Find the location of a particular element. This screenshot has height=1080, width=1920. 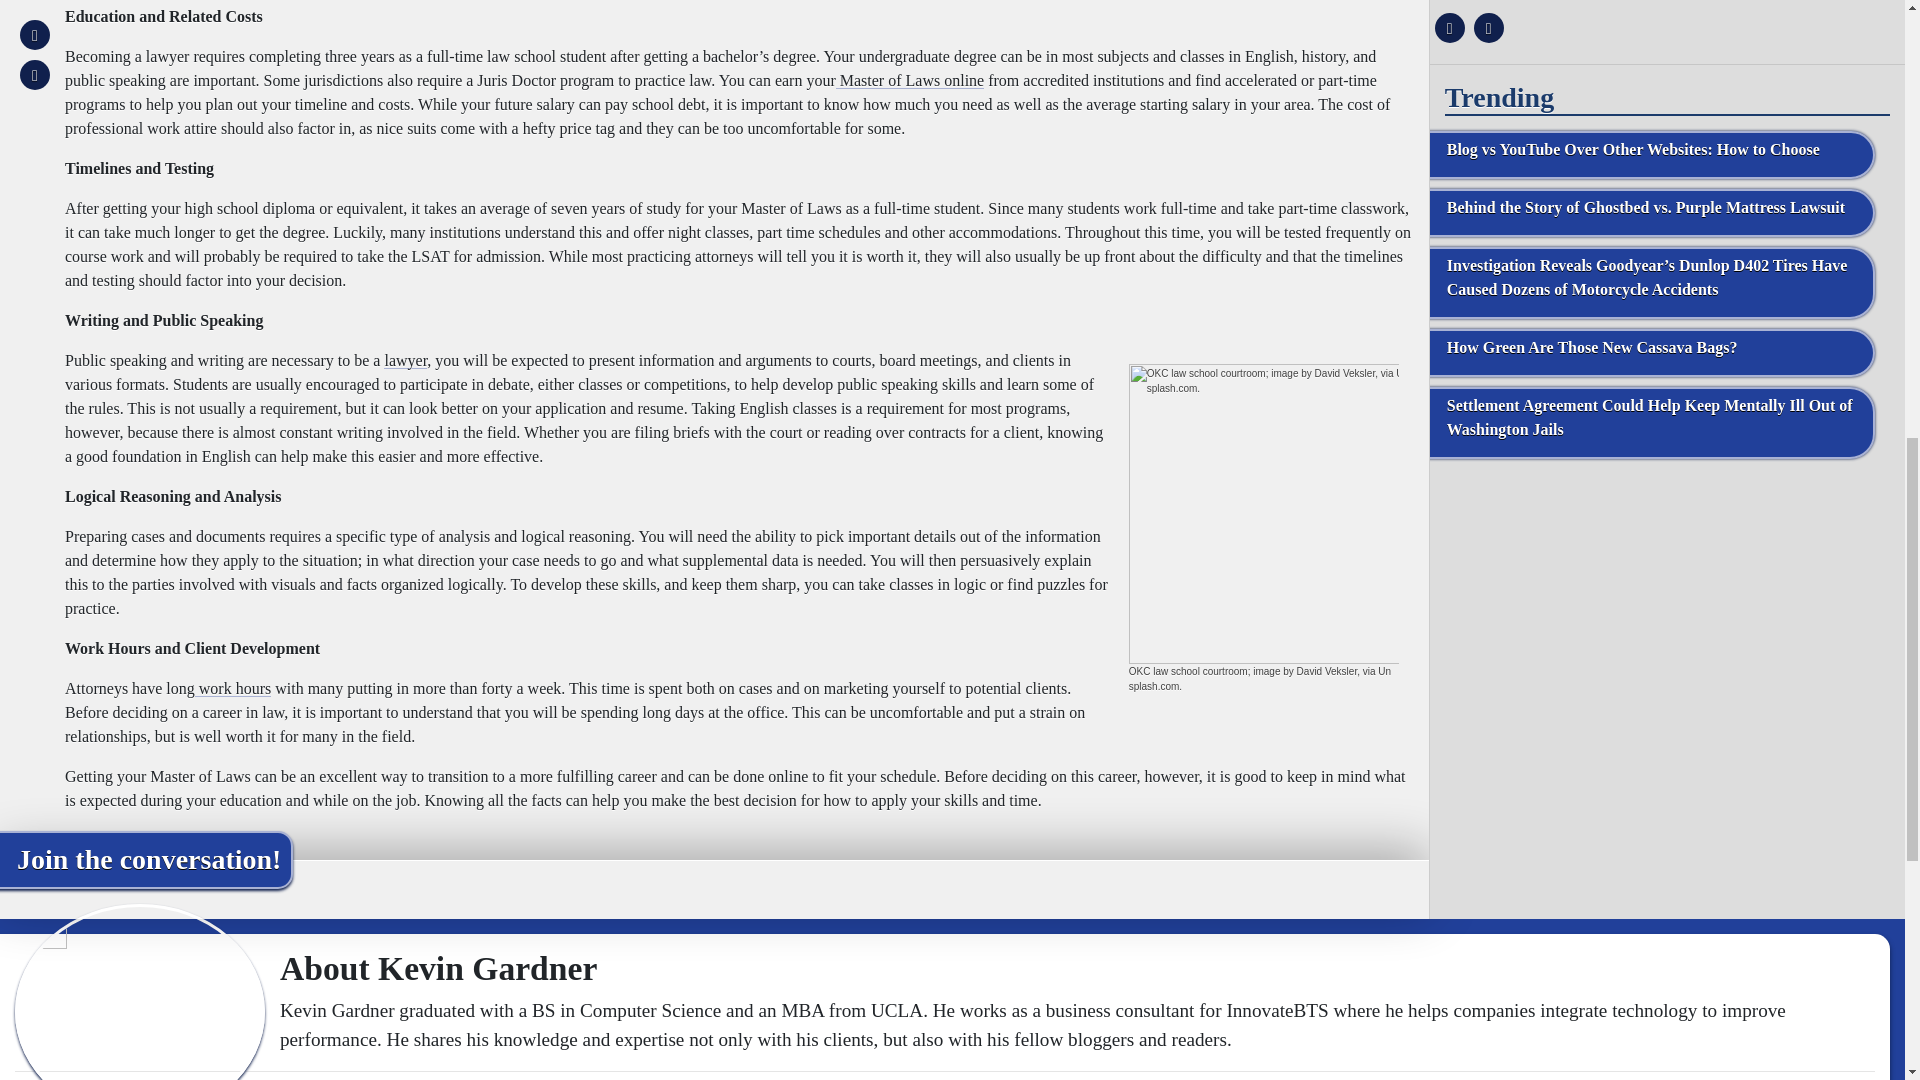

Master of Laws online is located at coordinates (909, 80).